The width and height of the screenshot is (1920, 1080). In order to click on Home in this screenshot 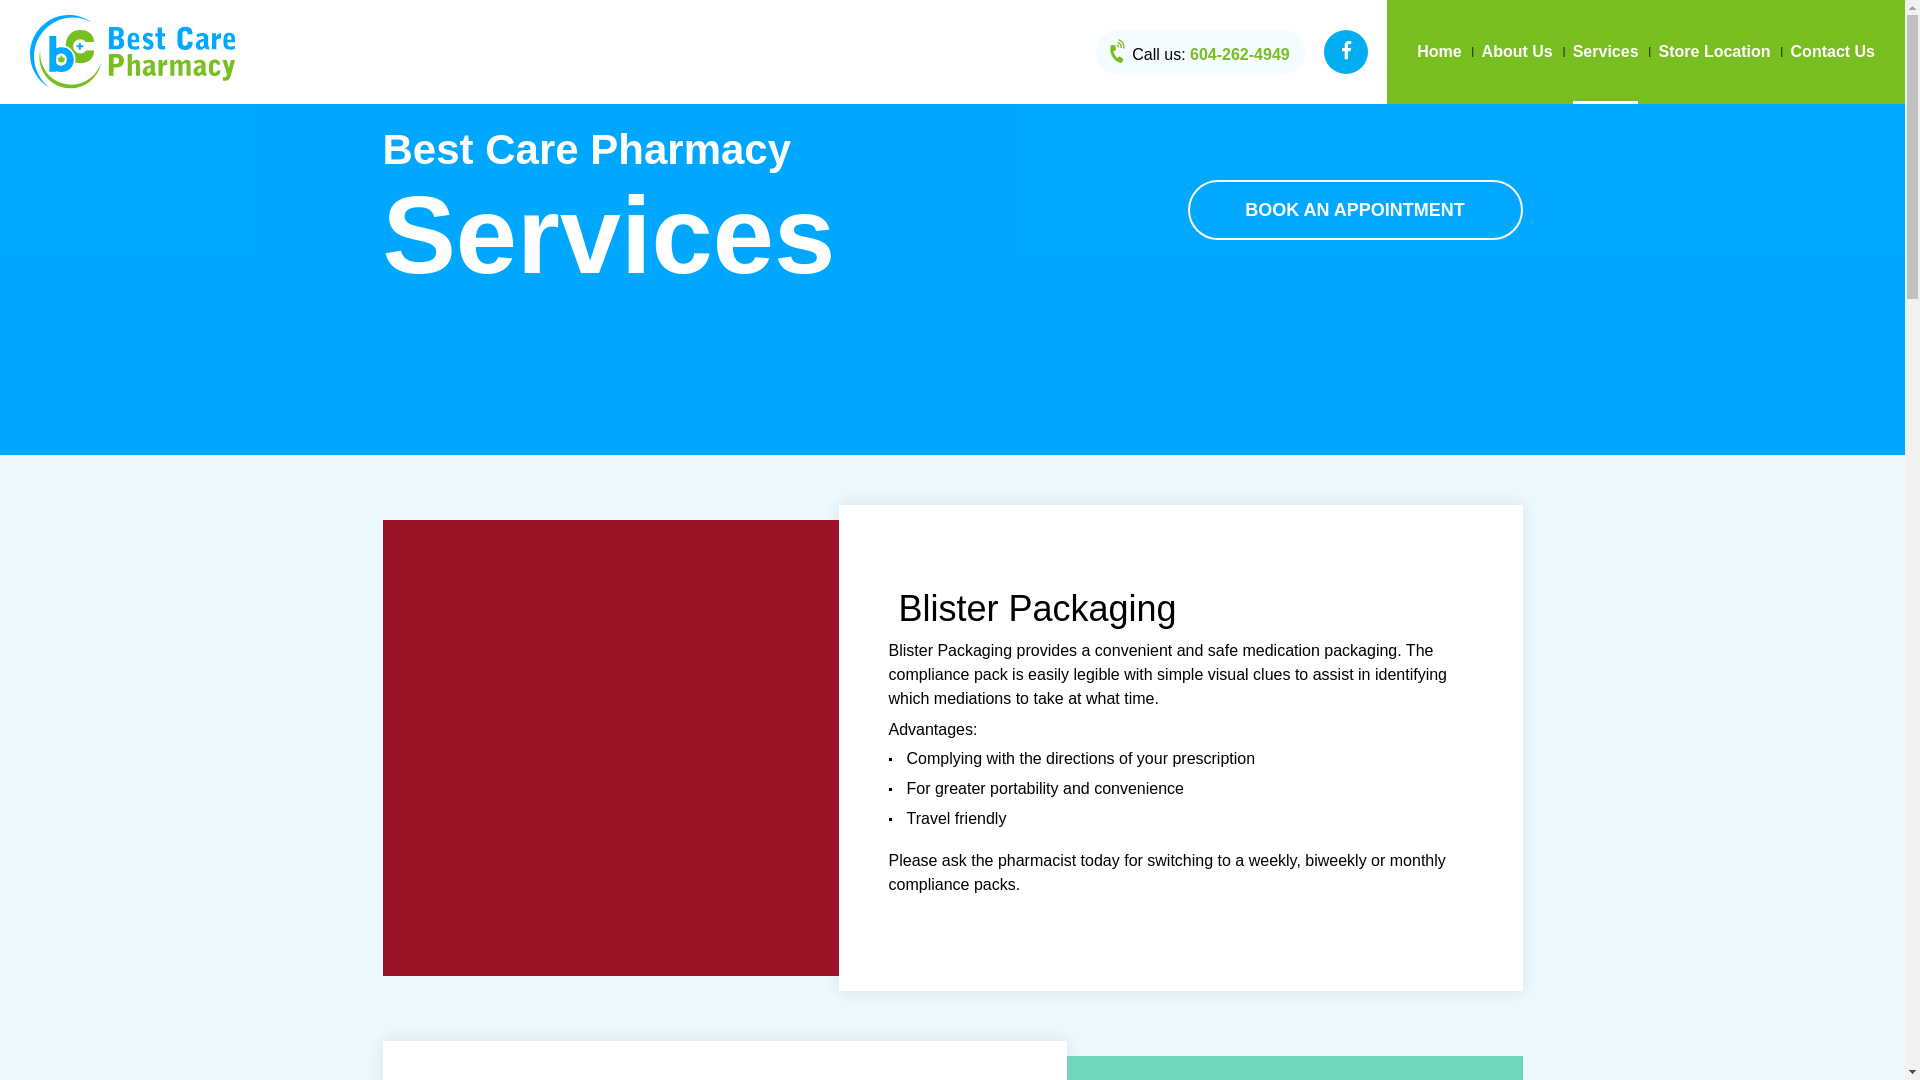, I will do `click(1439, 52)`.